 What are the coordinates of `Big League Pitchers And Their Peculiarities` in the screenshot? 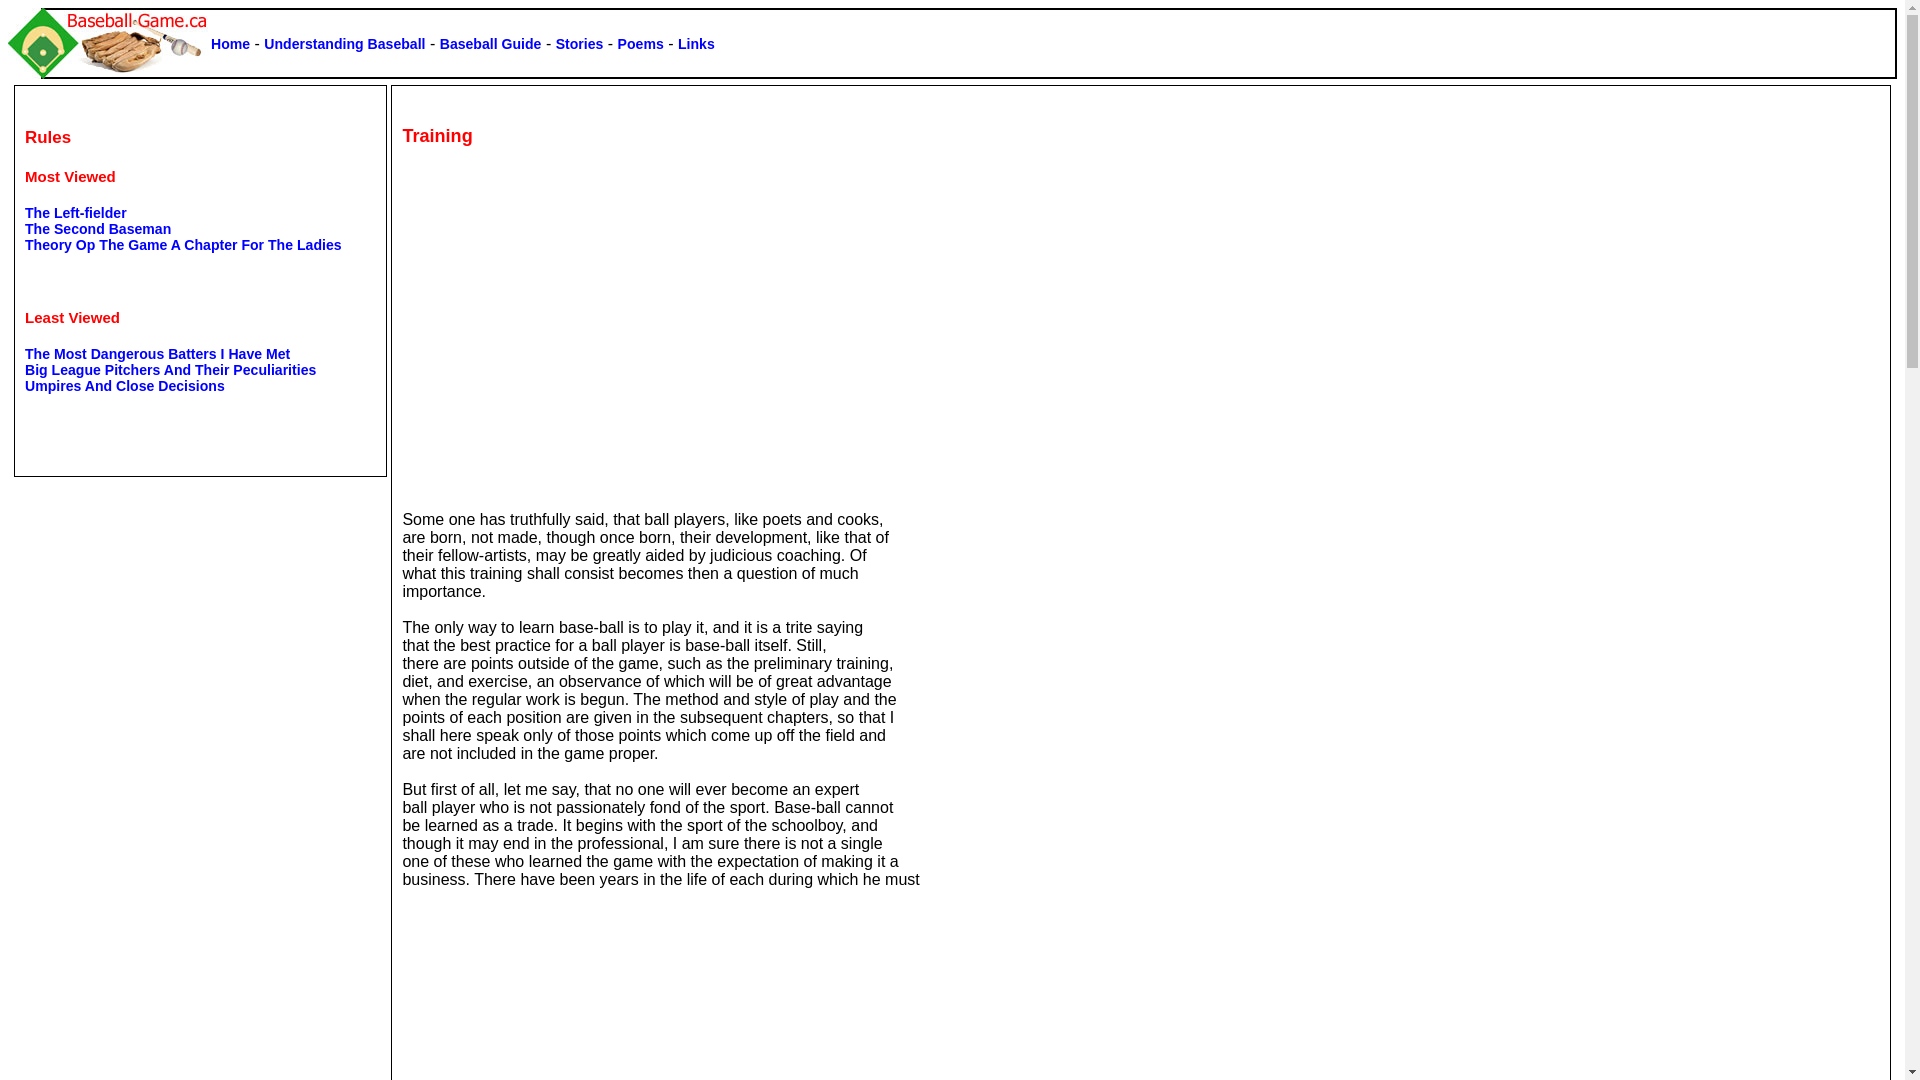 It's located at (170, 370).